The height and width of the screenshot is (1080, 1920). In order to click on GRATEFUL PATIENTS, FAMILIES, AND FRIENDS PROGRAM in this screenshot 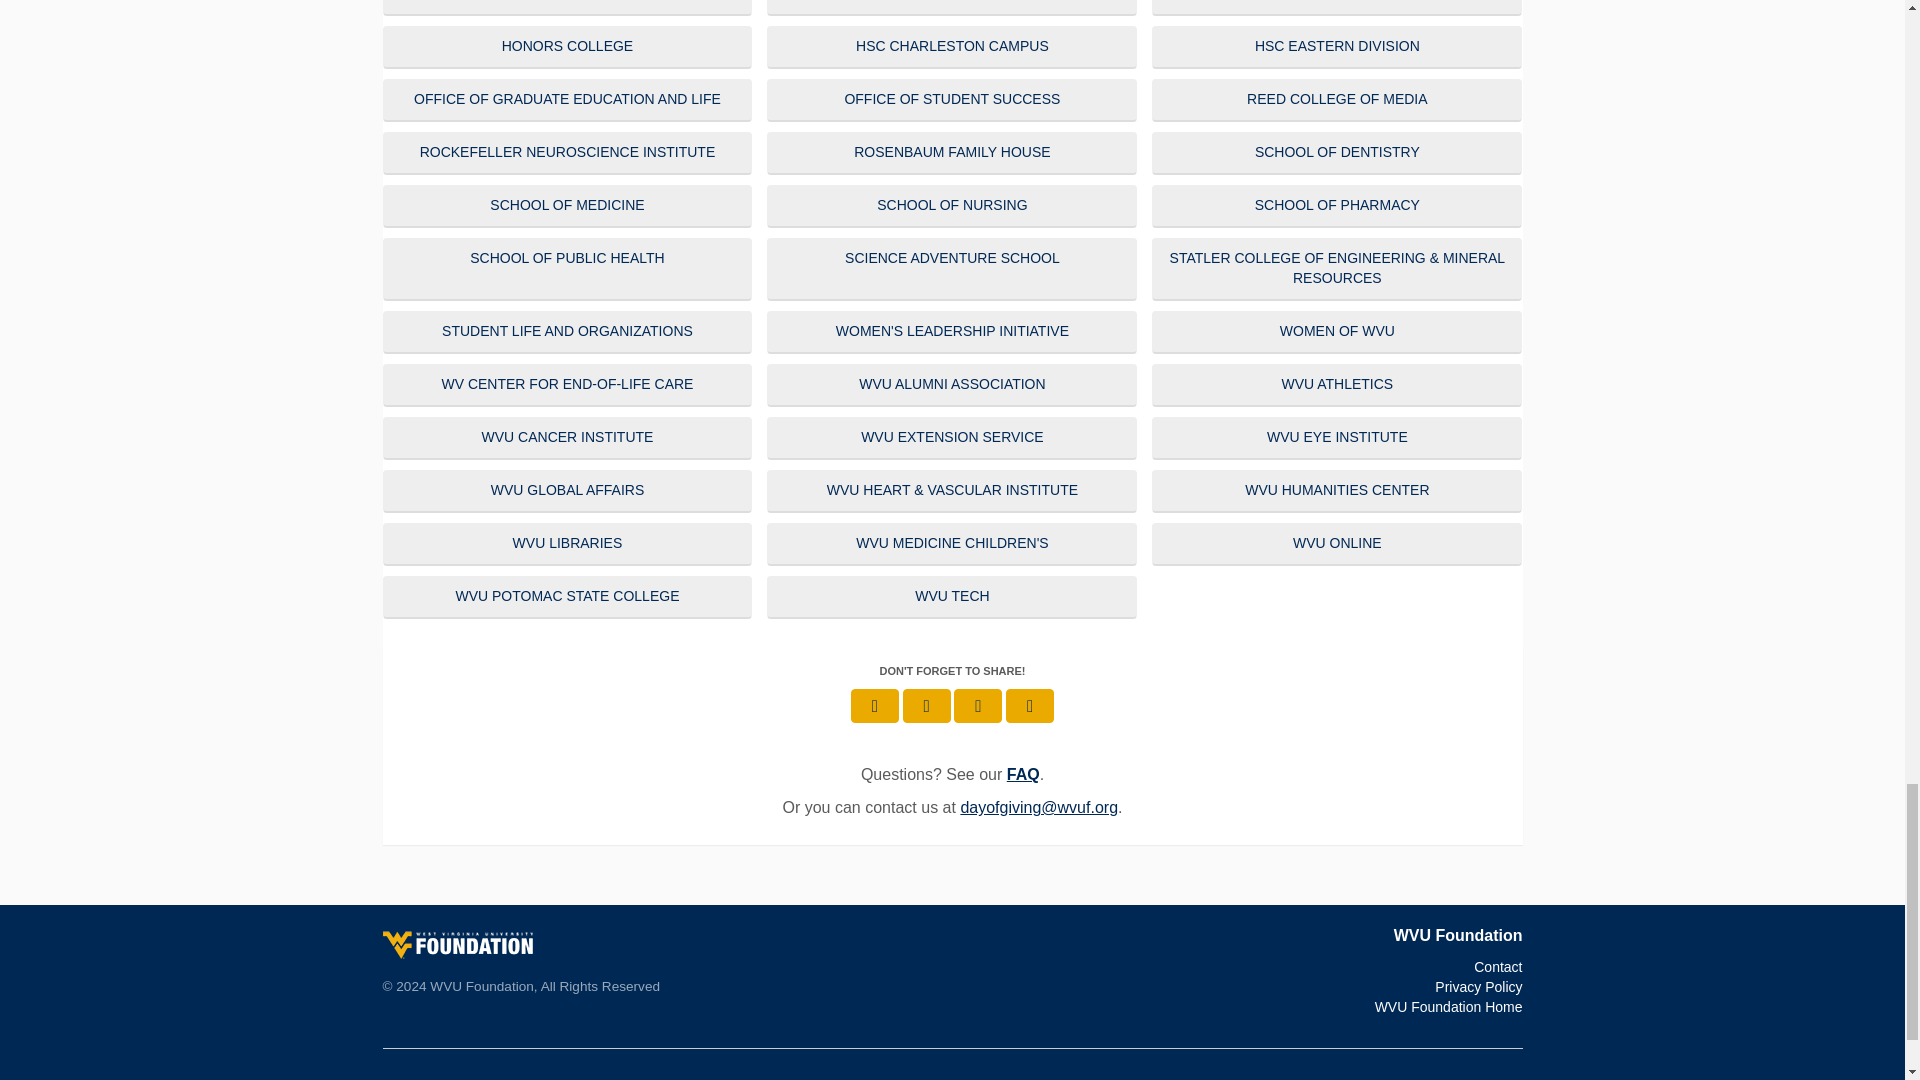, I will do `click(1337, 8)`.